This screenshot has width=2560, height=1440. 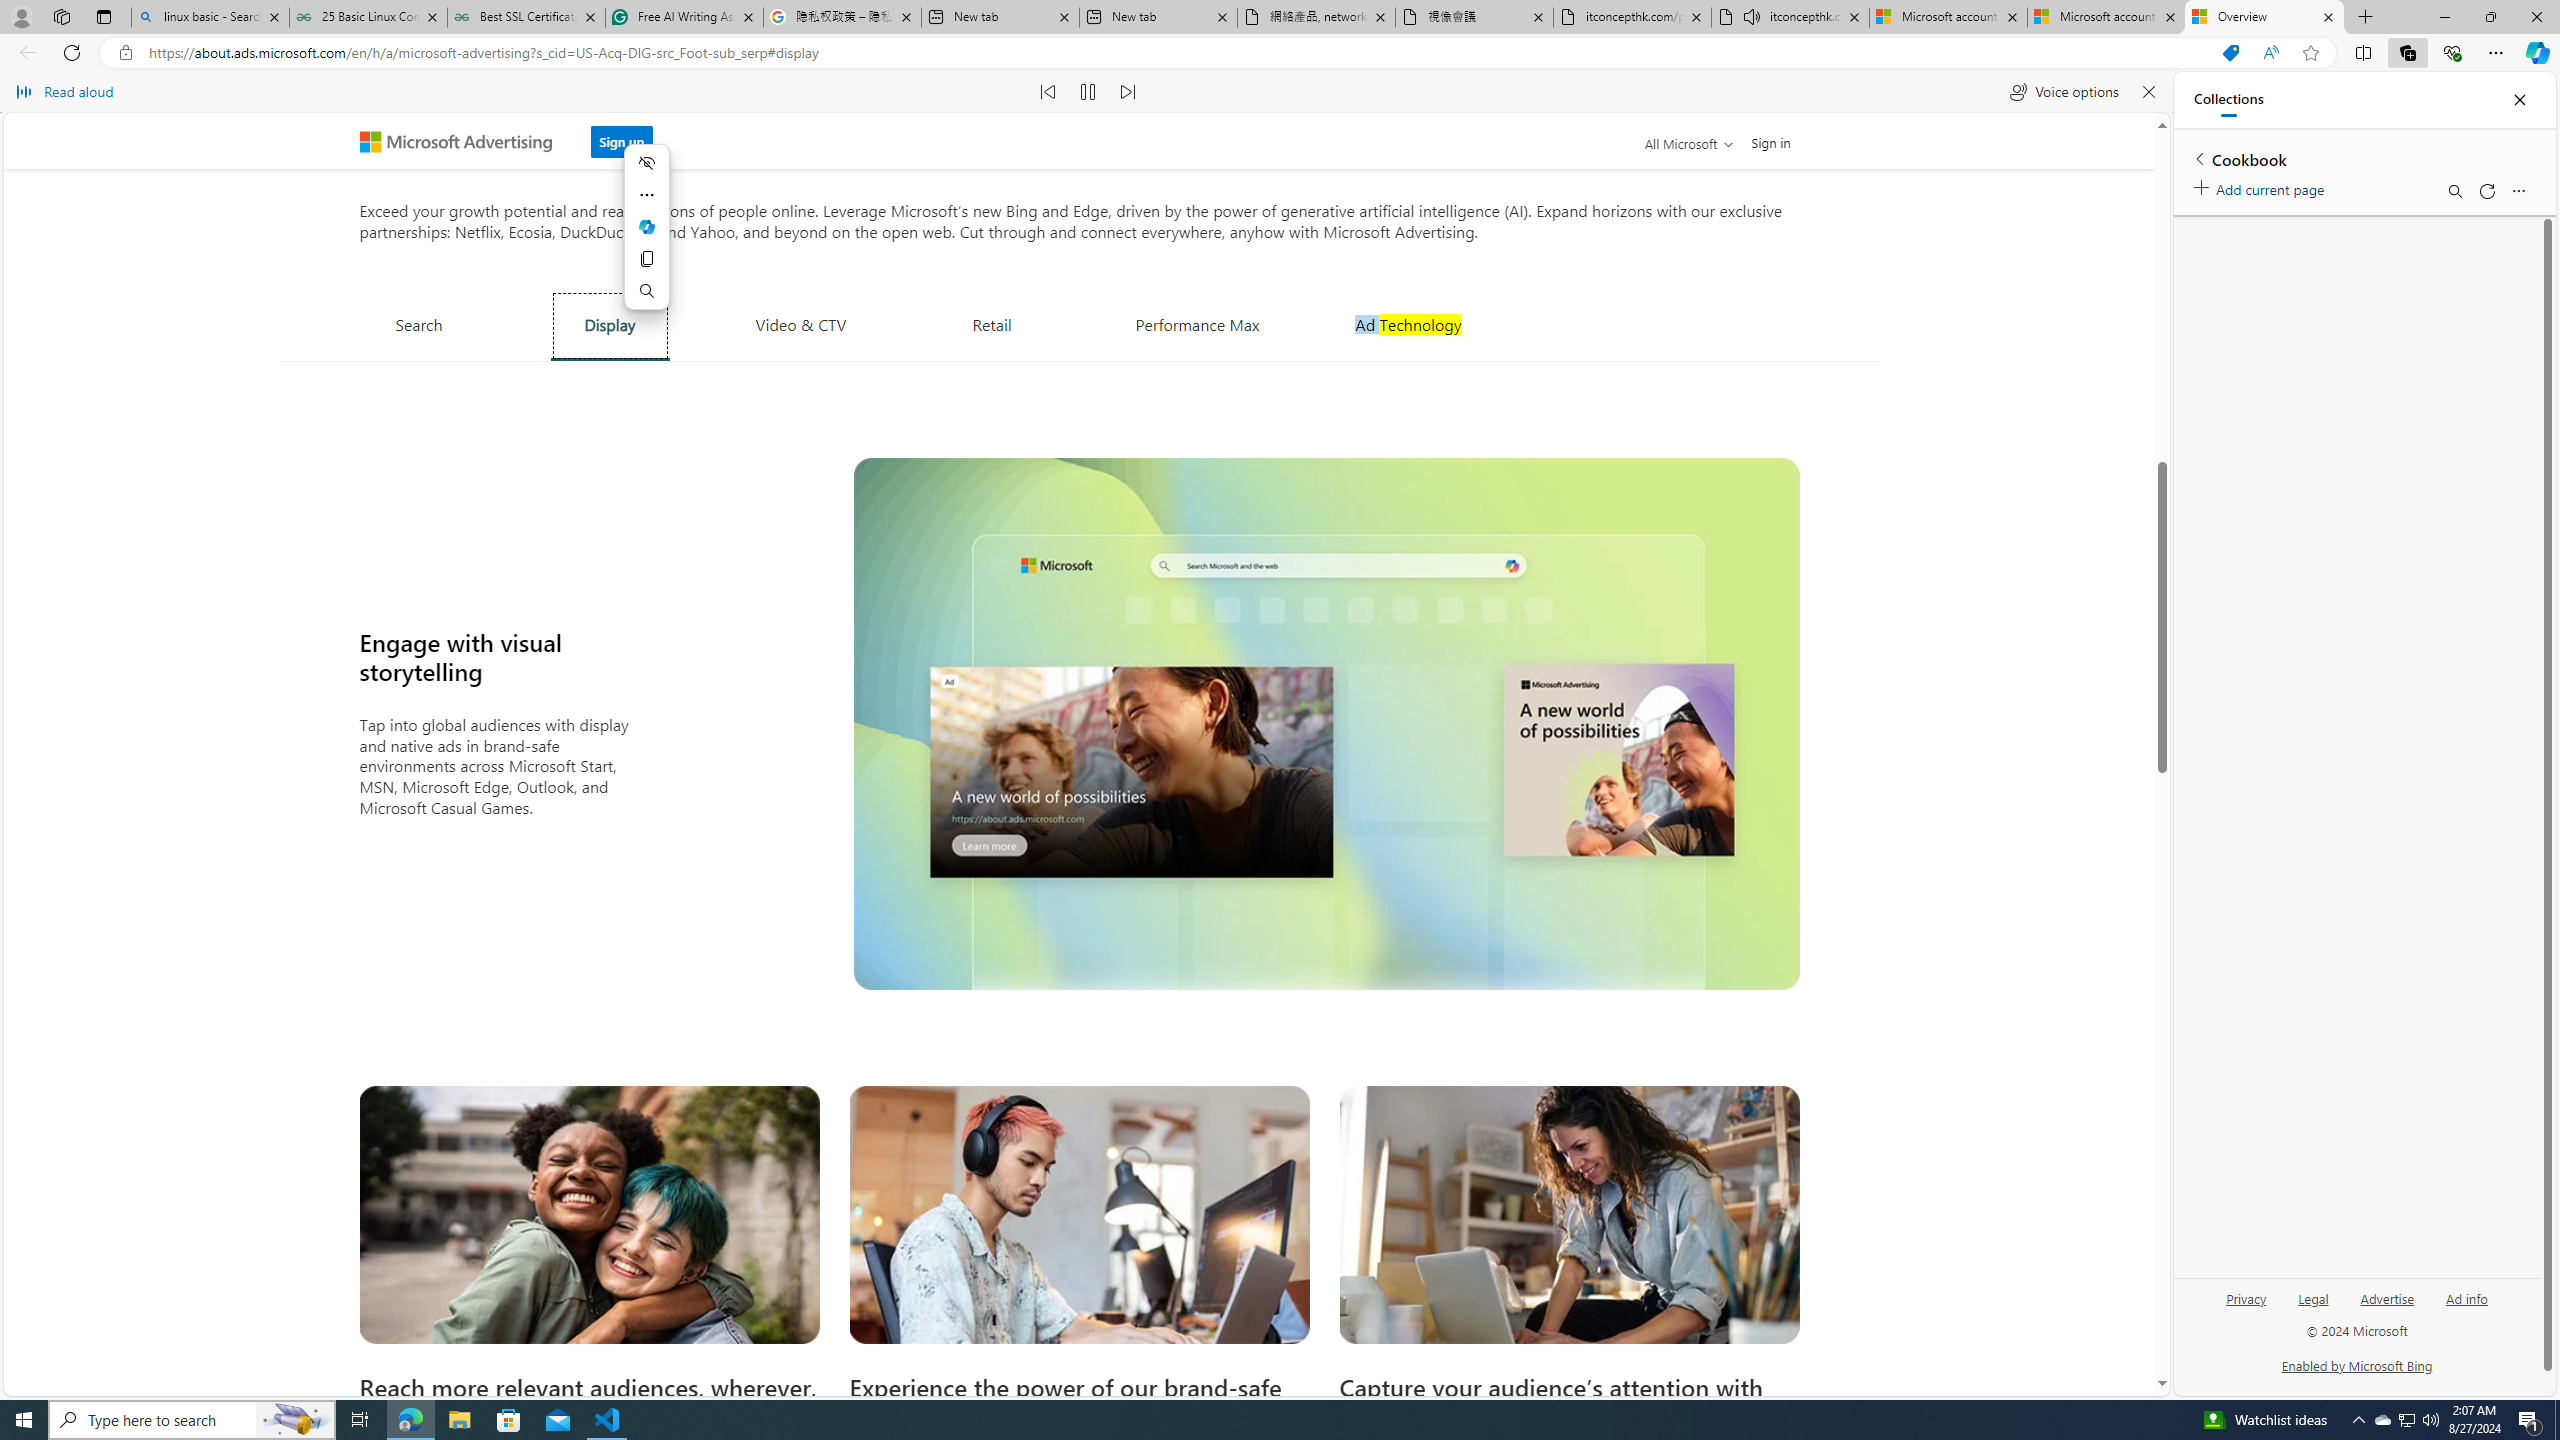 What do you see at coordinates (646, 194) in the screenshot?
I see `More actions` at bounding box center [646, 194].